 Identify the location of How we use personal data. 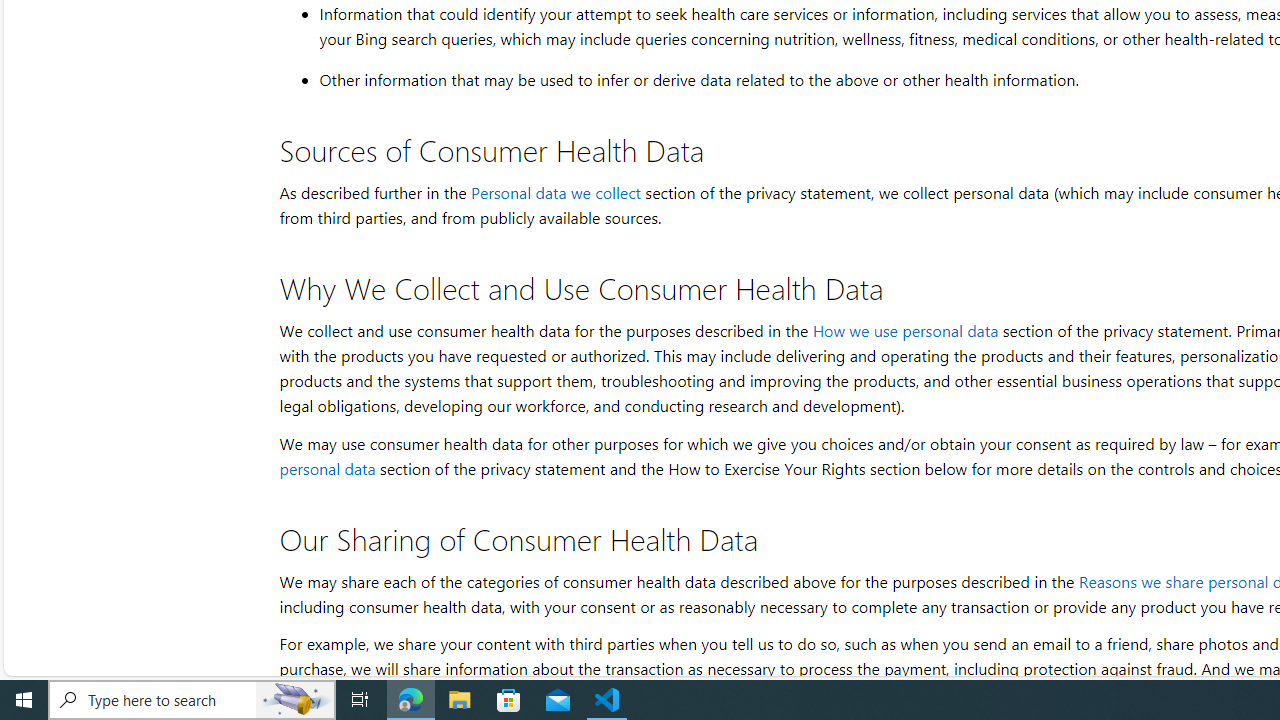
(904, 330).